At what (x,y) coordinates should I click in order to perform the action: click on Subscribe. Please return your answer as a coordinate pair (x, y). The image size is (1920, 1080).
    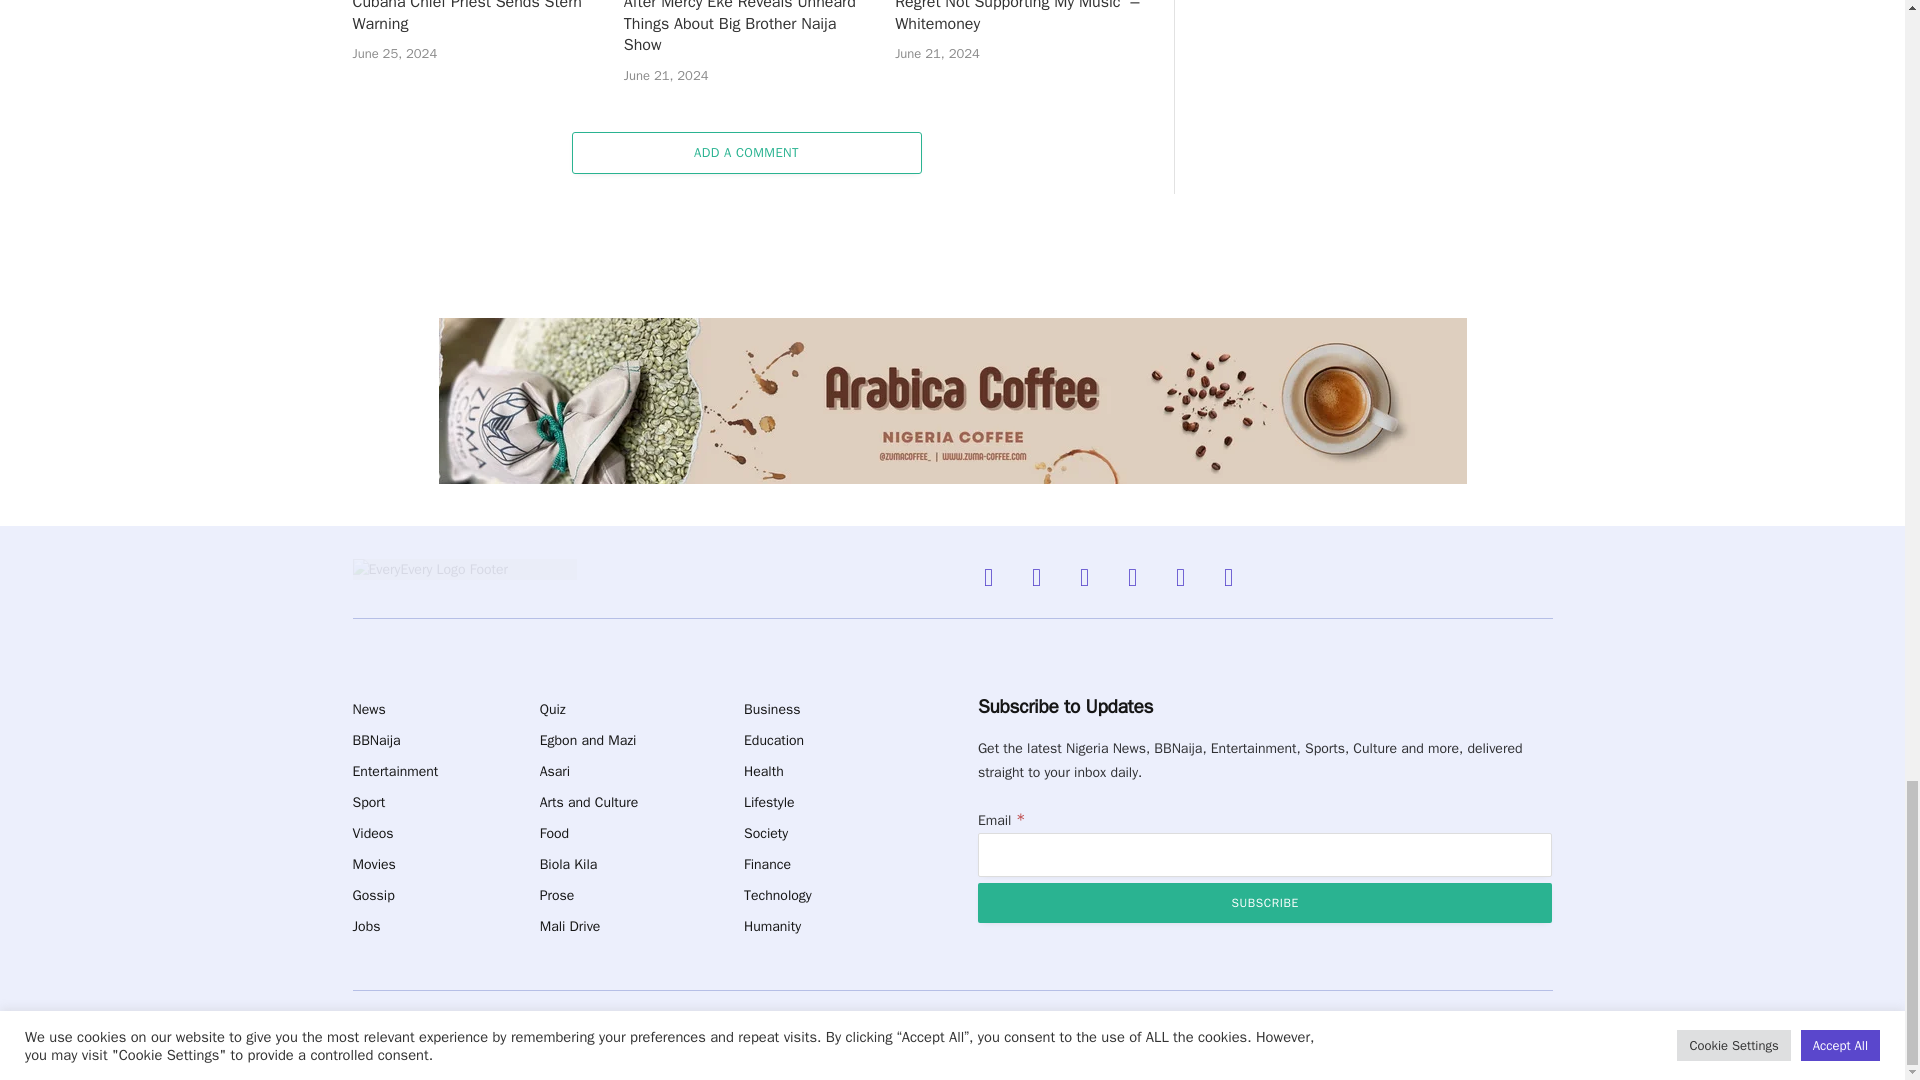
    Looking at the image, I should click on (1265, 903).